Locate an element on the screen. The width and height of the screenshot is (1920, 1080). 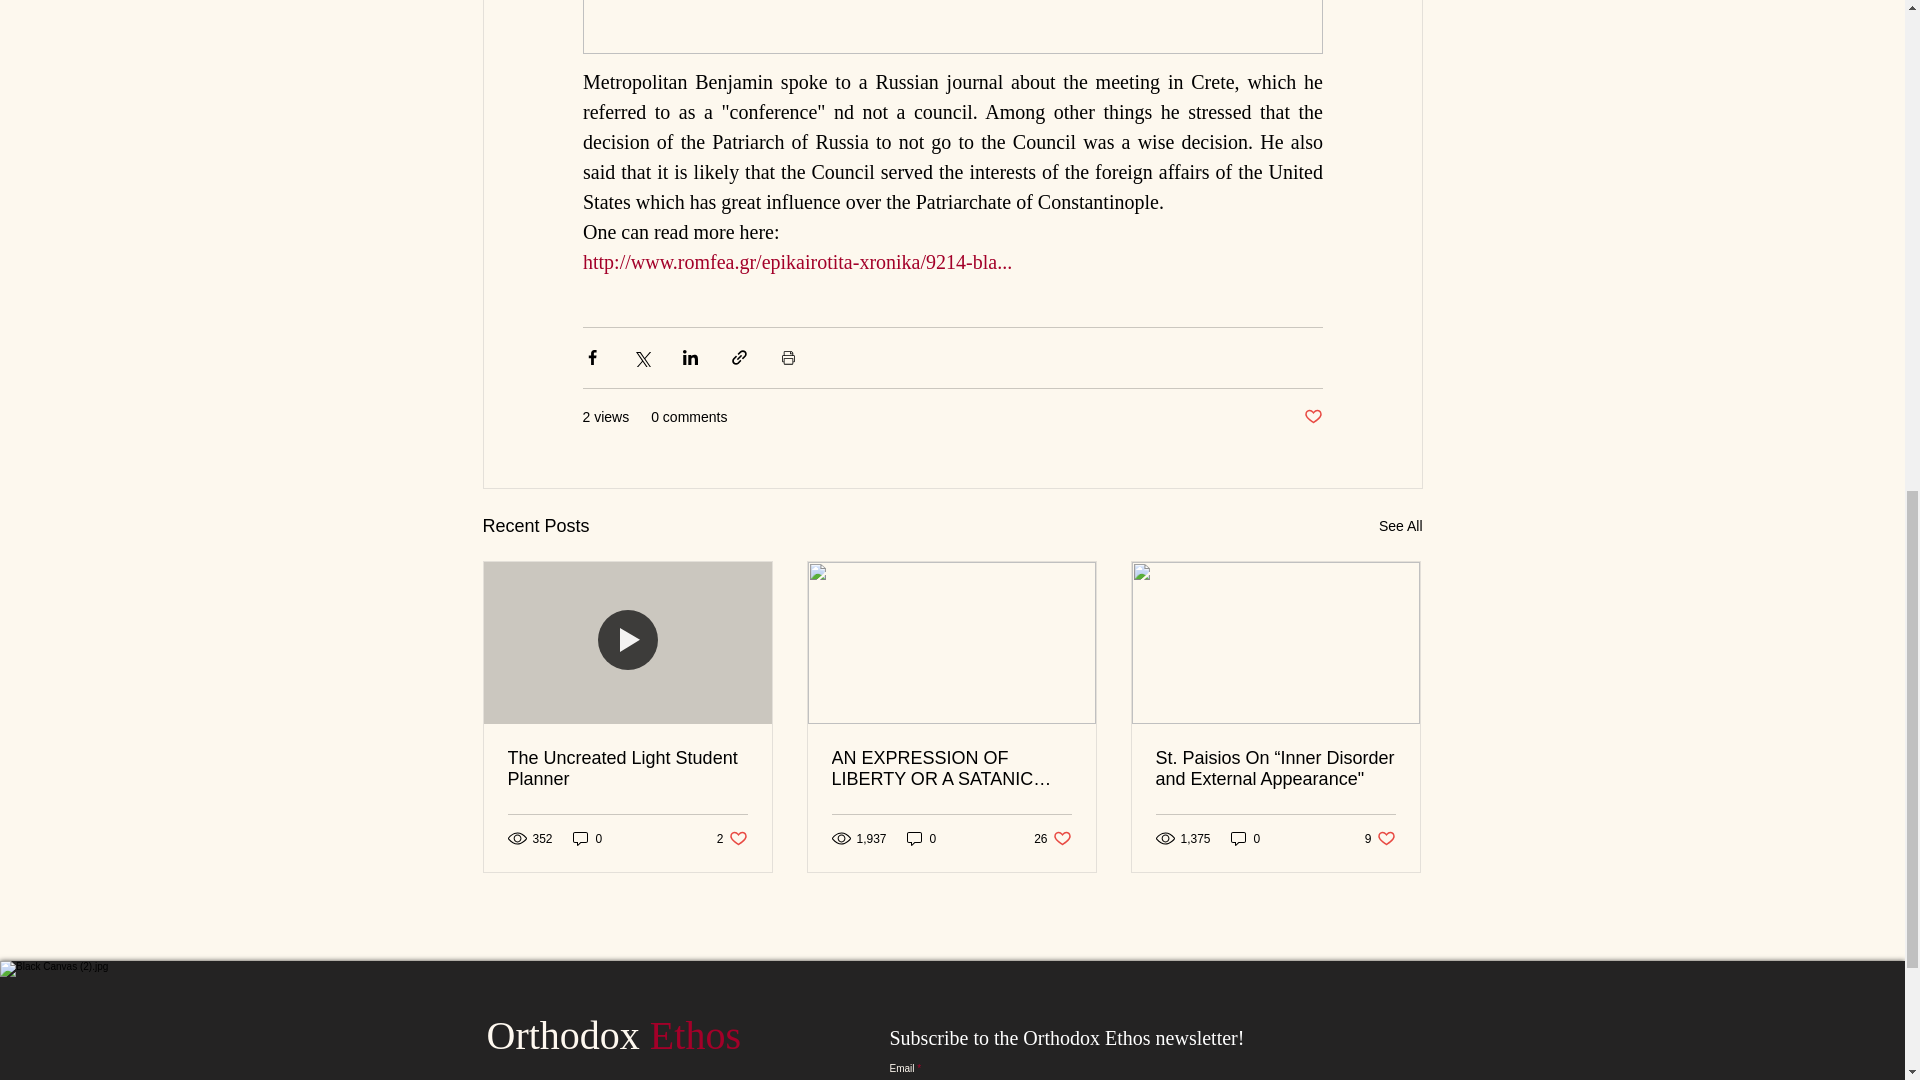
AN EXPRESSION OF LIBERTY OR A SATANIC BALL? is located at coordinates (951, 768).